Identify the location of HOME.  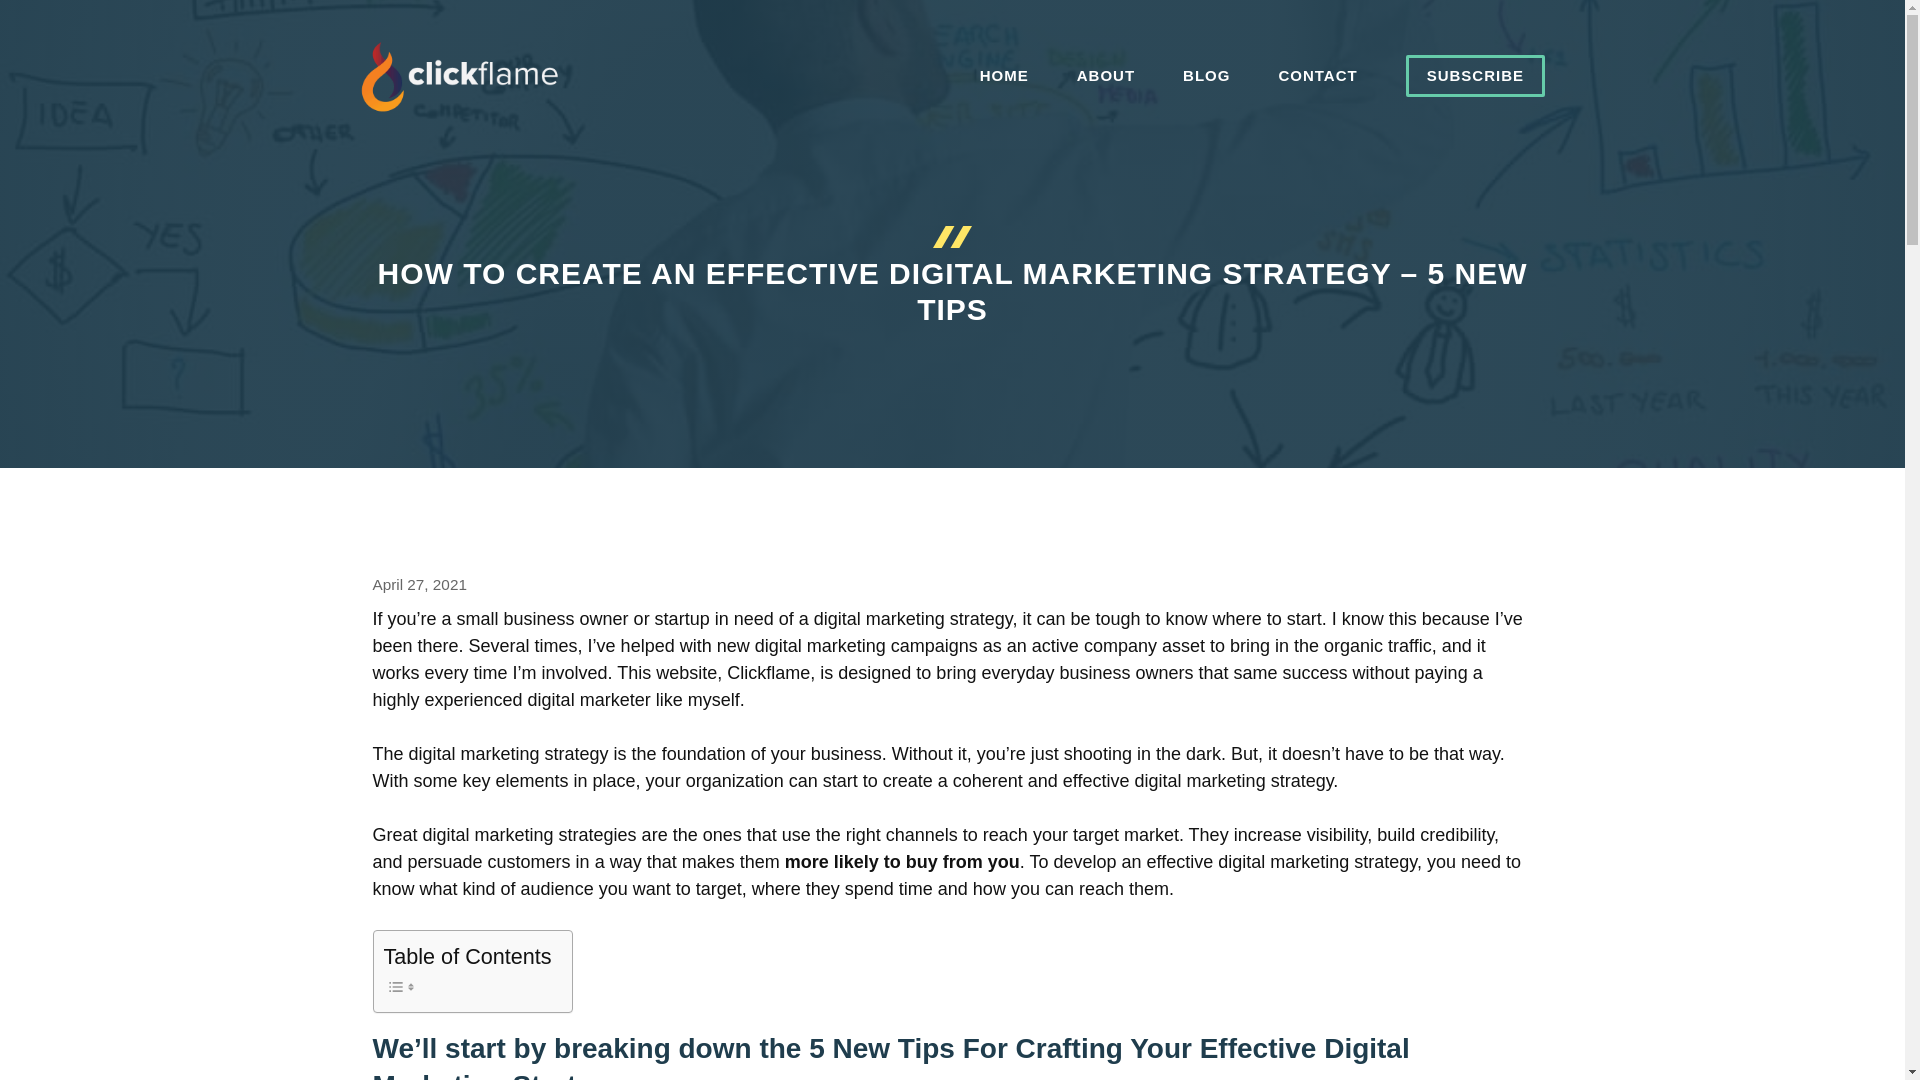
(1004, 76).